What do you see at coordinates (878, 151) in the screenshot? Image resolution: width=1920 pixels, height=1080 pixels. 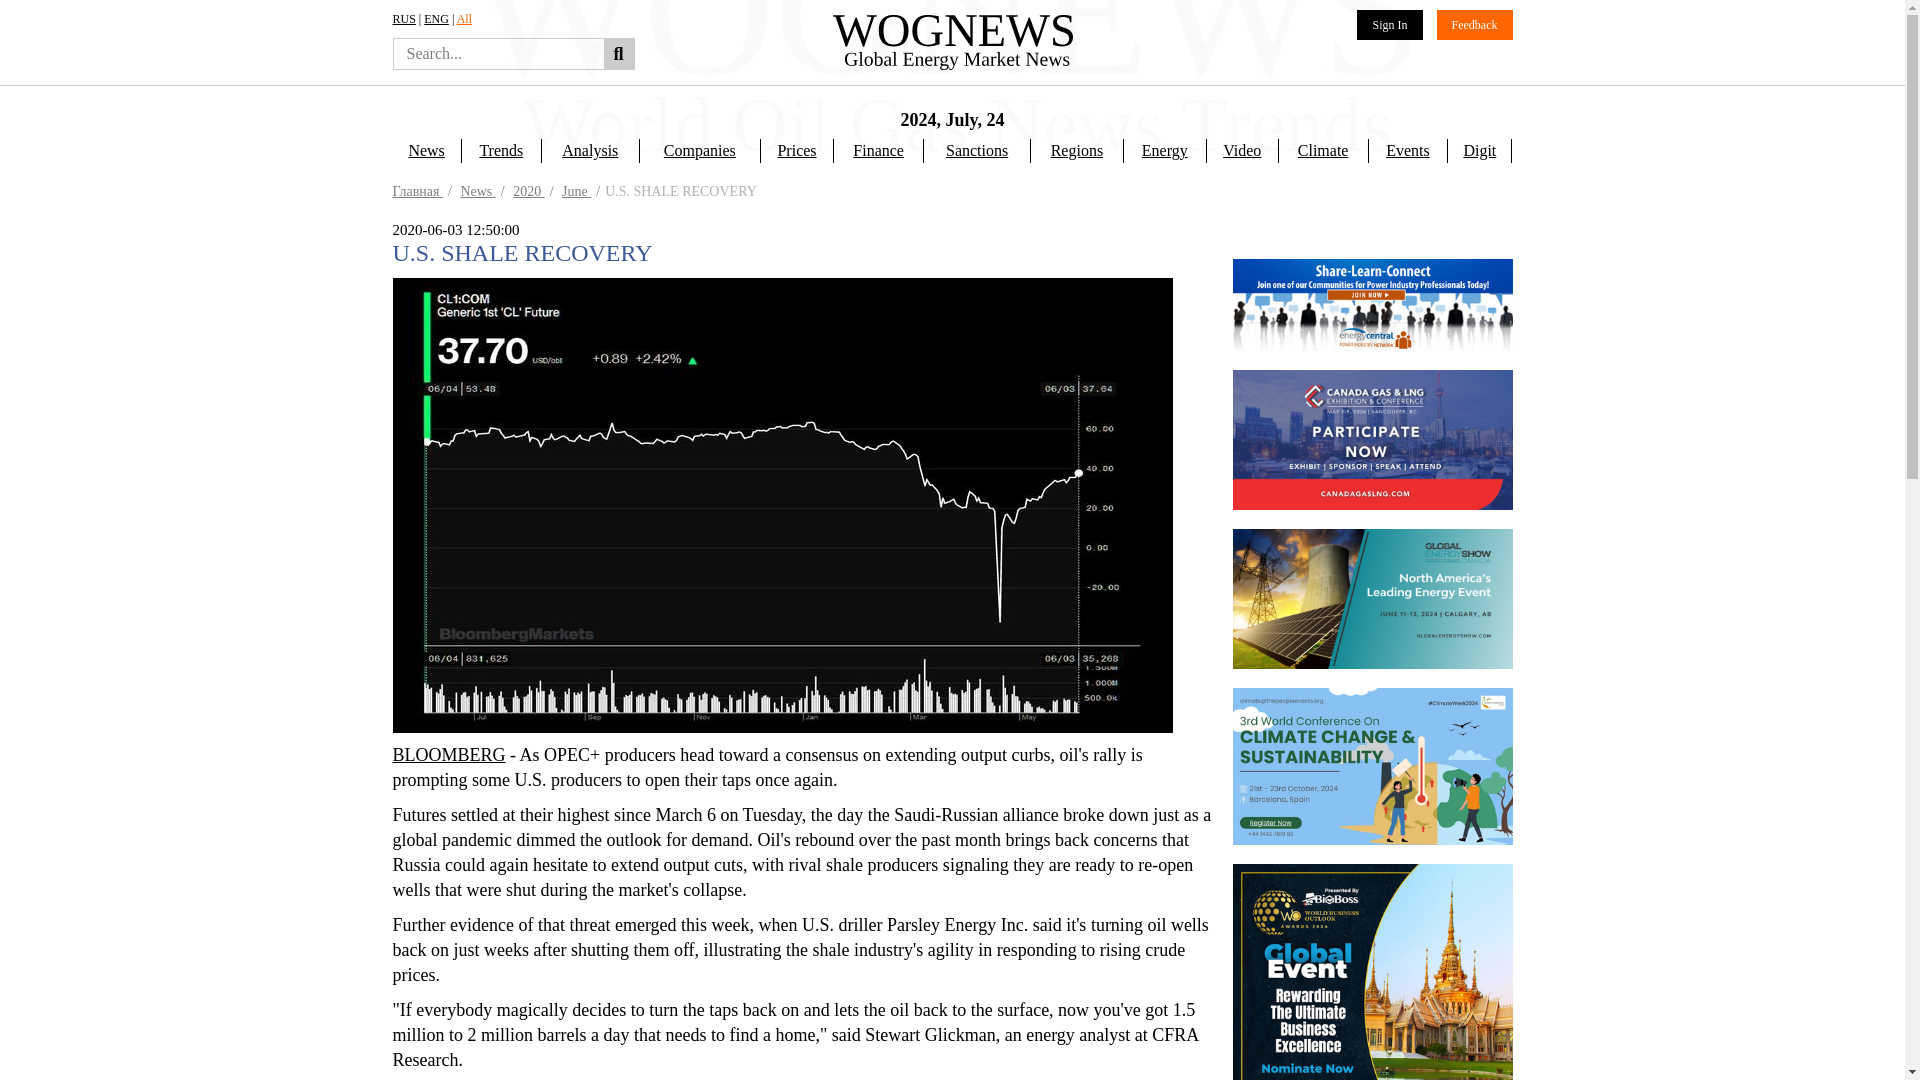 I see `Finance` at bounding box center [878, 151].